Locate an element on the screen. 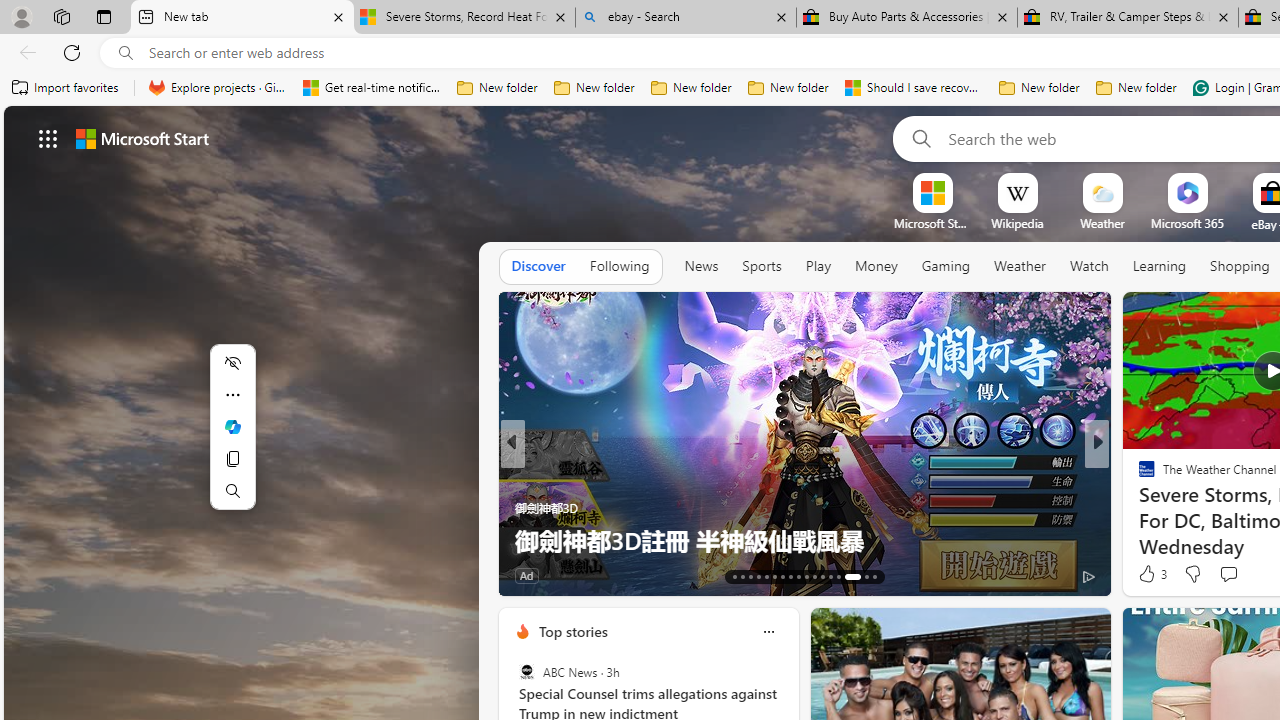 The height and width of the screenshot is (720, 1280). Hide menu is located at coordinates (232, 362).